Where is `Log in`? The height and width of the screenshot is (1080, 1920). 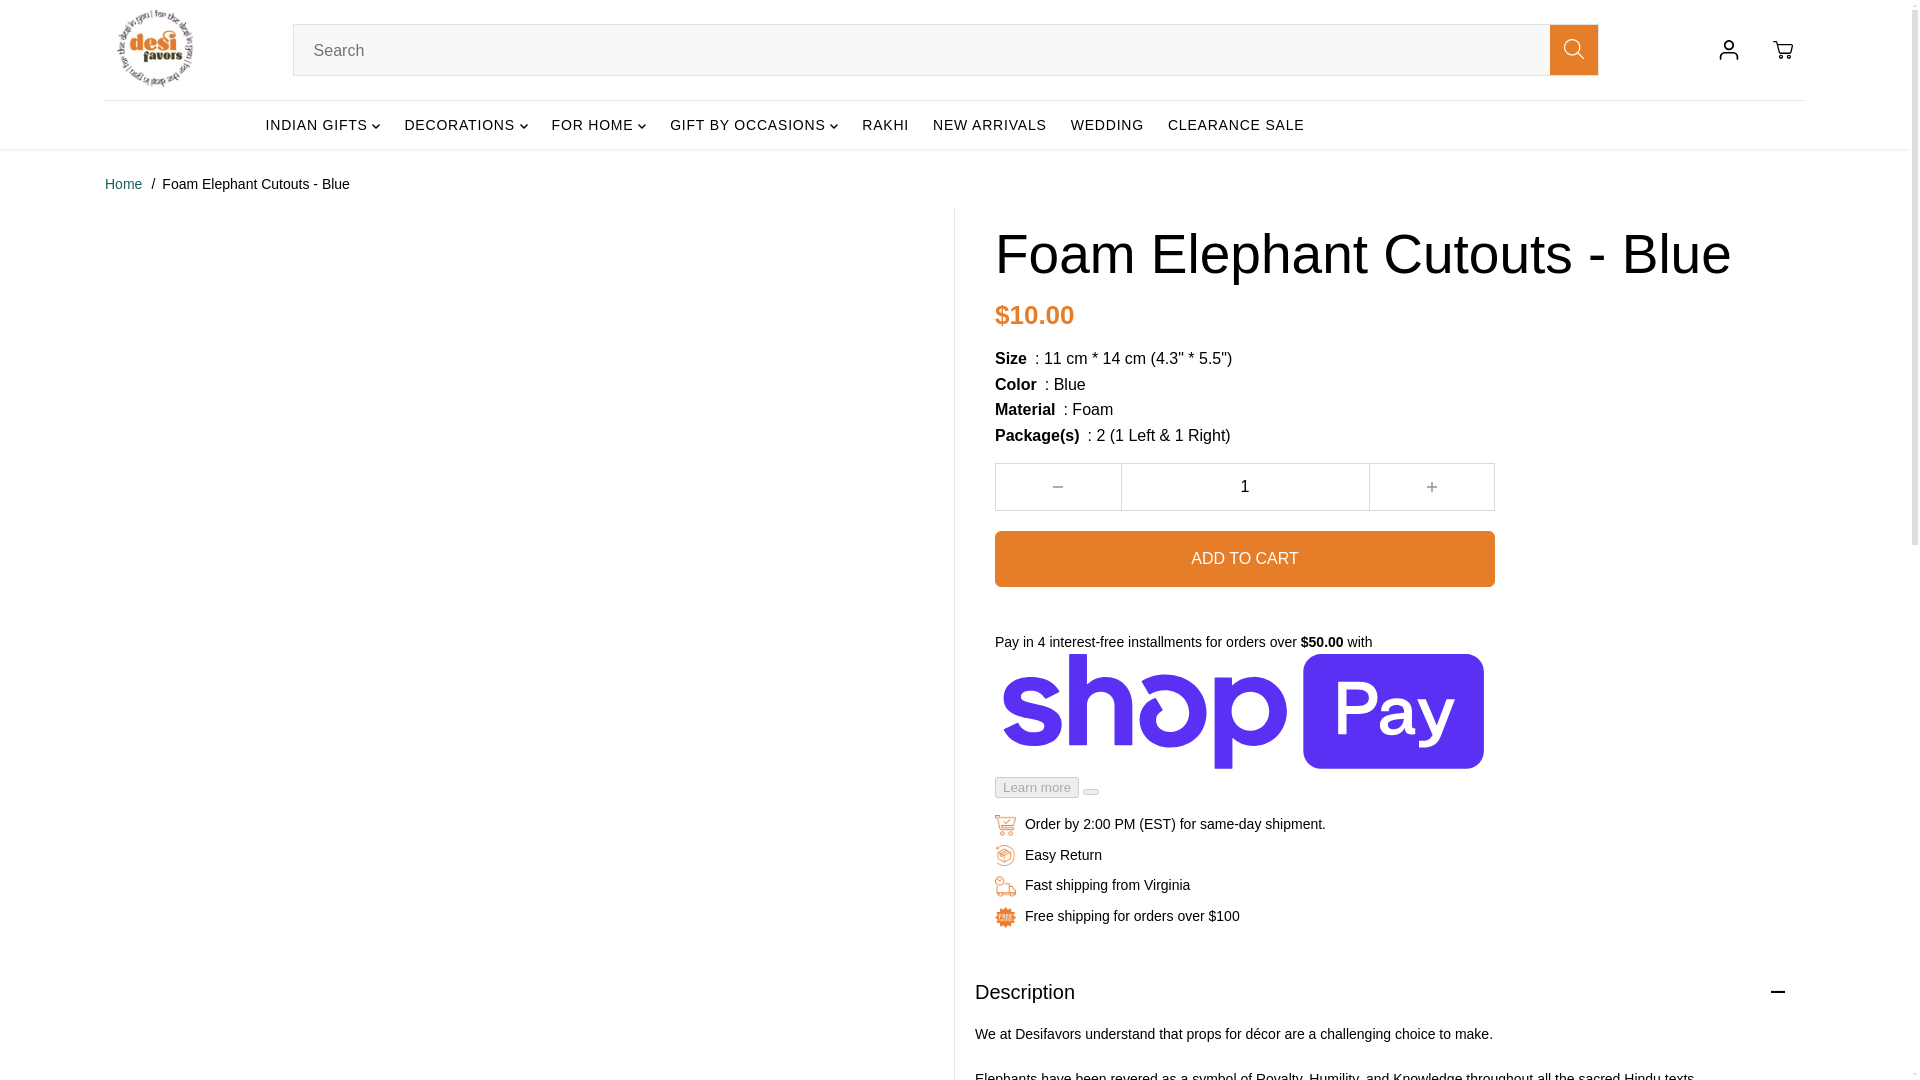 Log in is located at coordinates (1728, 50).